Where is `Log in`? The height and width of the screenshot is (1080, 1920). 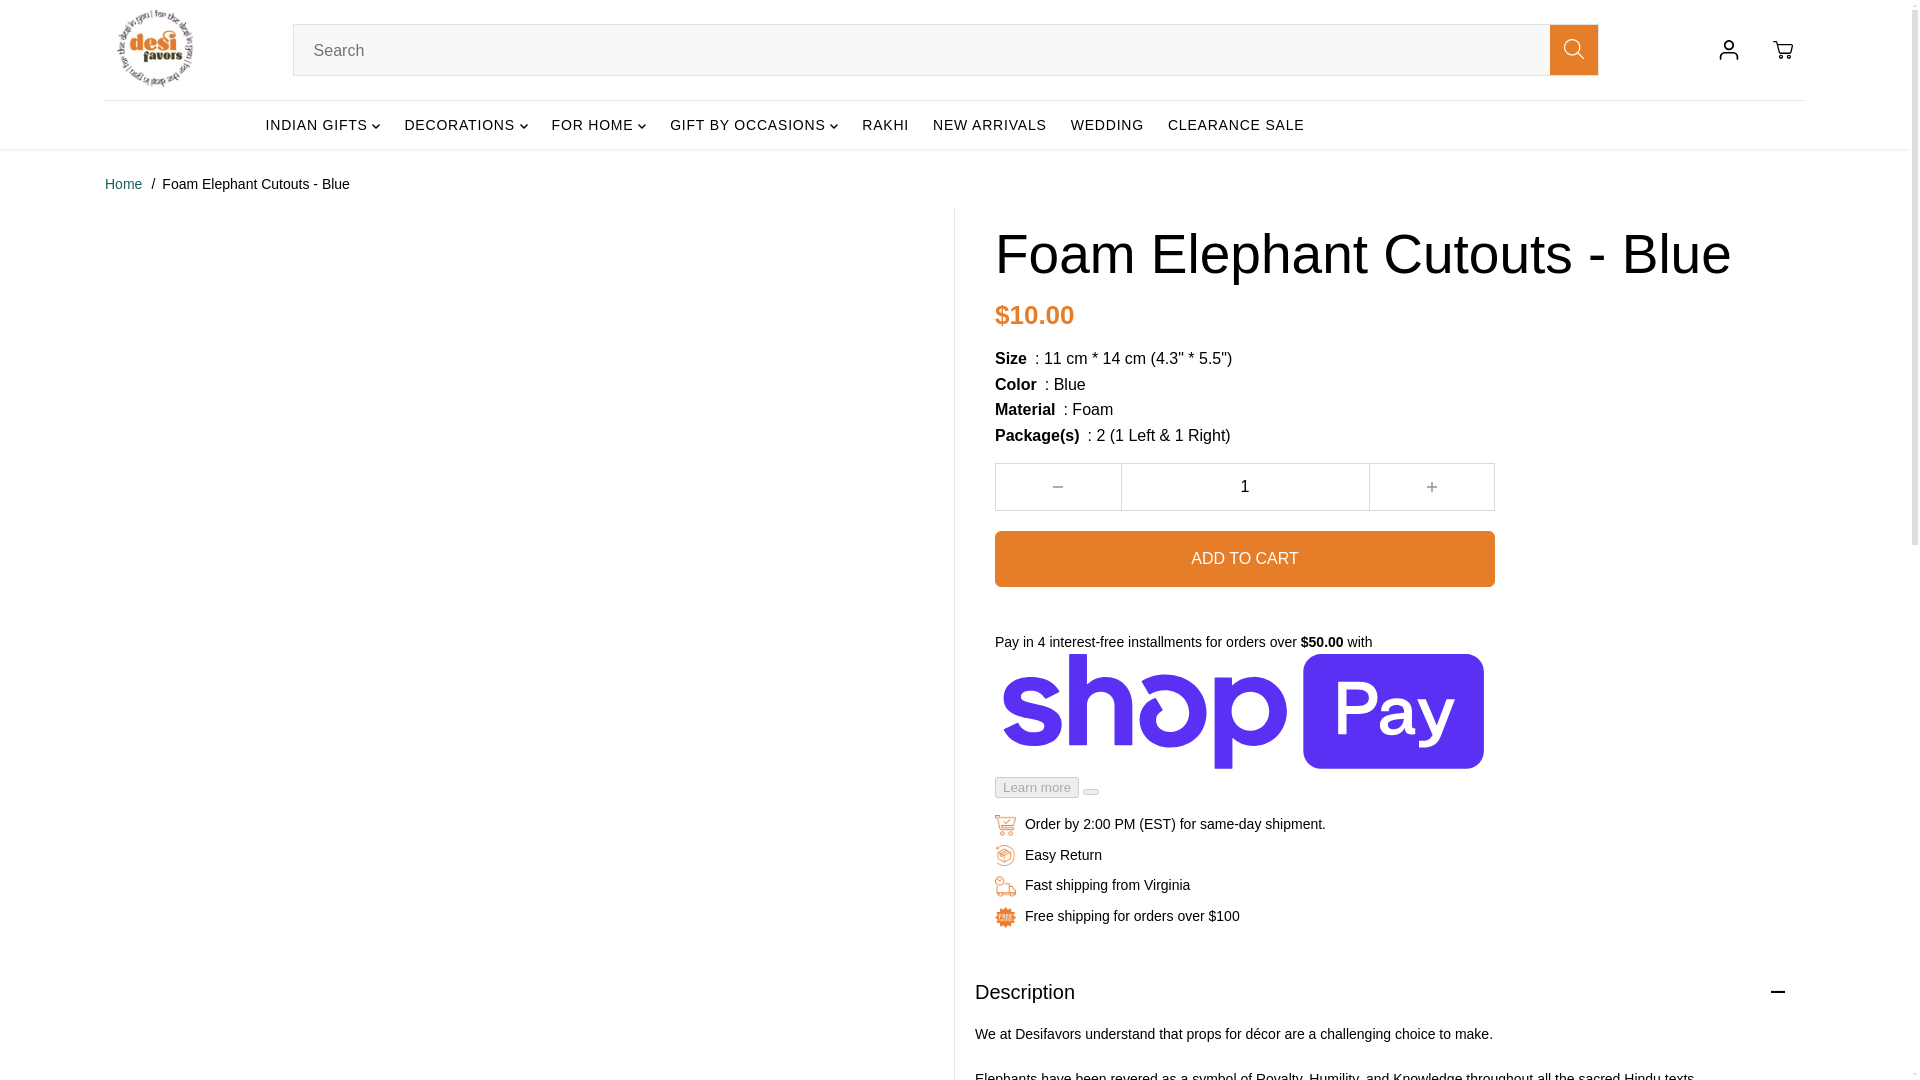 Log in is located at coordinates (1728, 50).